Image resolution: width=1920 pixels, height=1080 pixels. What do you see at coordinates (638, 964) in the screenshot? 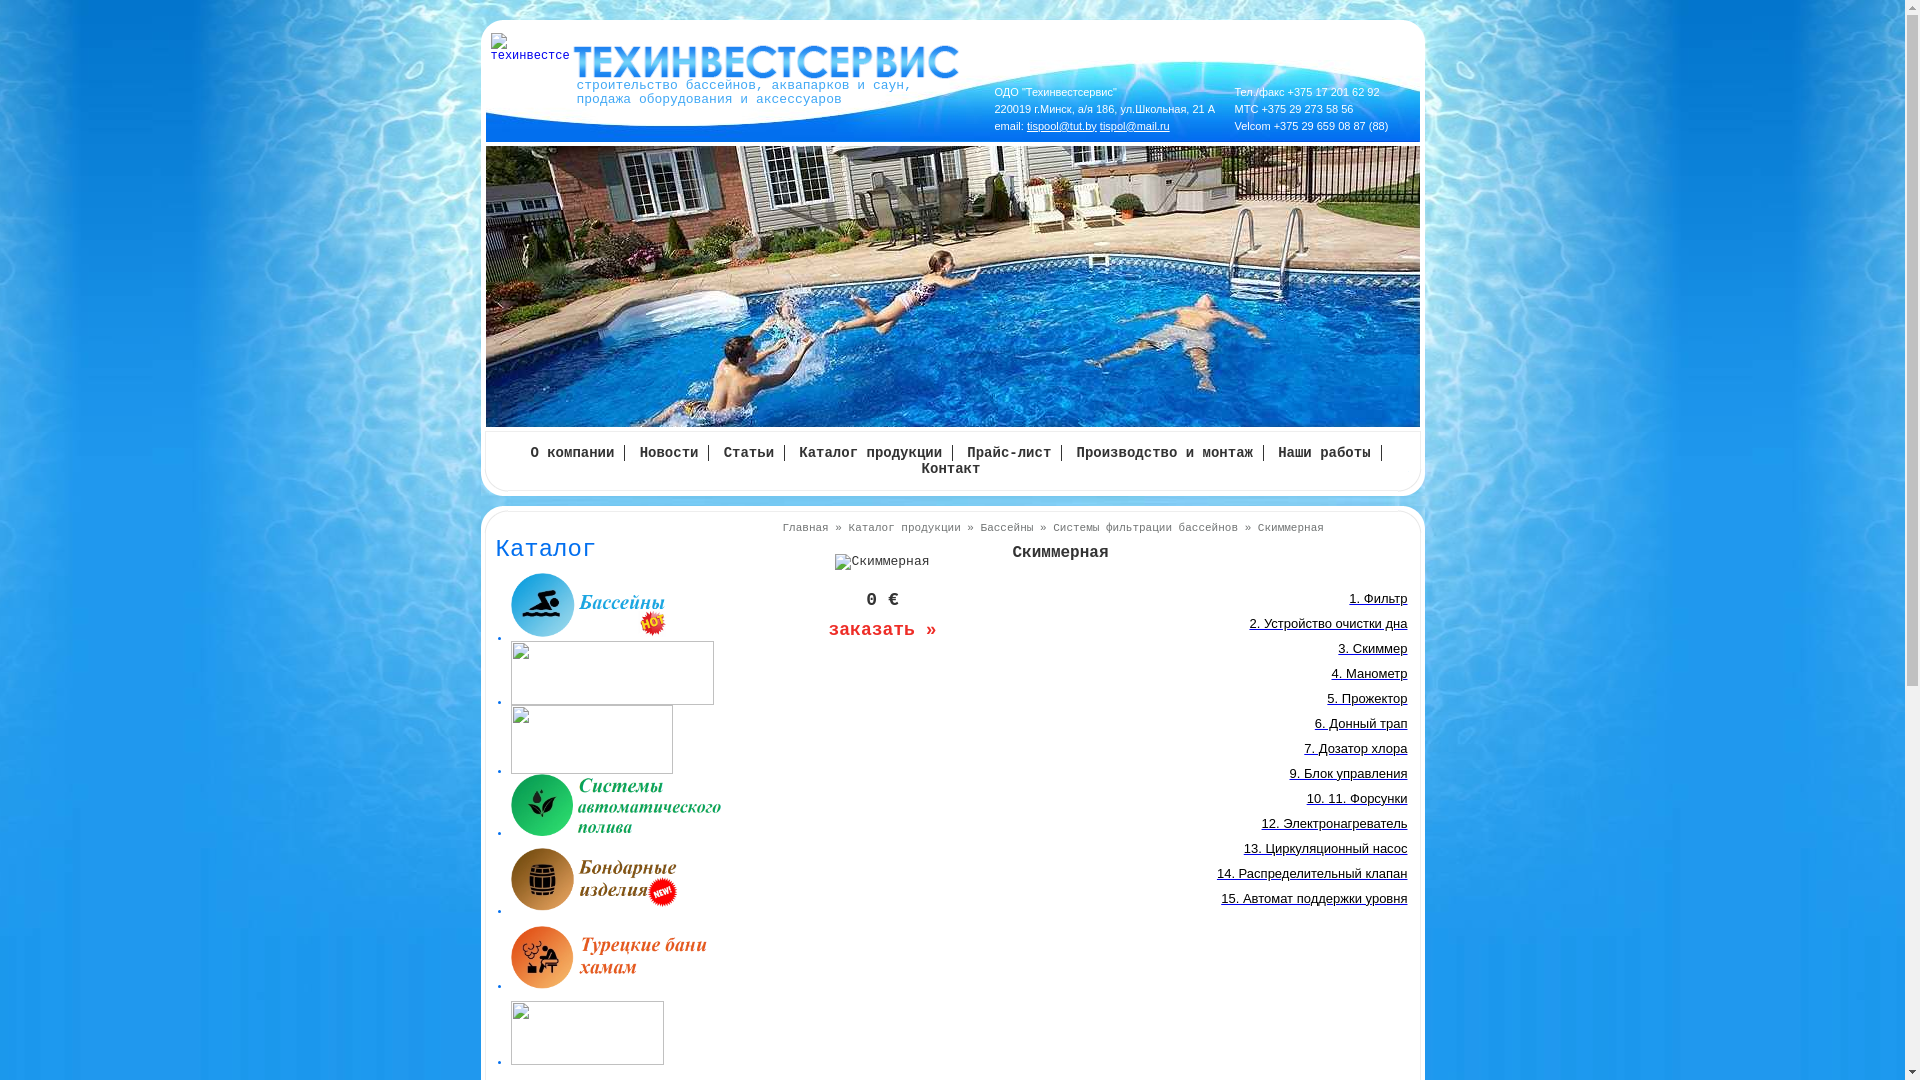
I see ` ` at bounding box center [638, 964].